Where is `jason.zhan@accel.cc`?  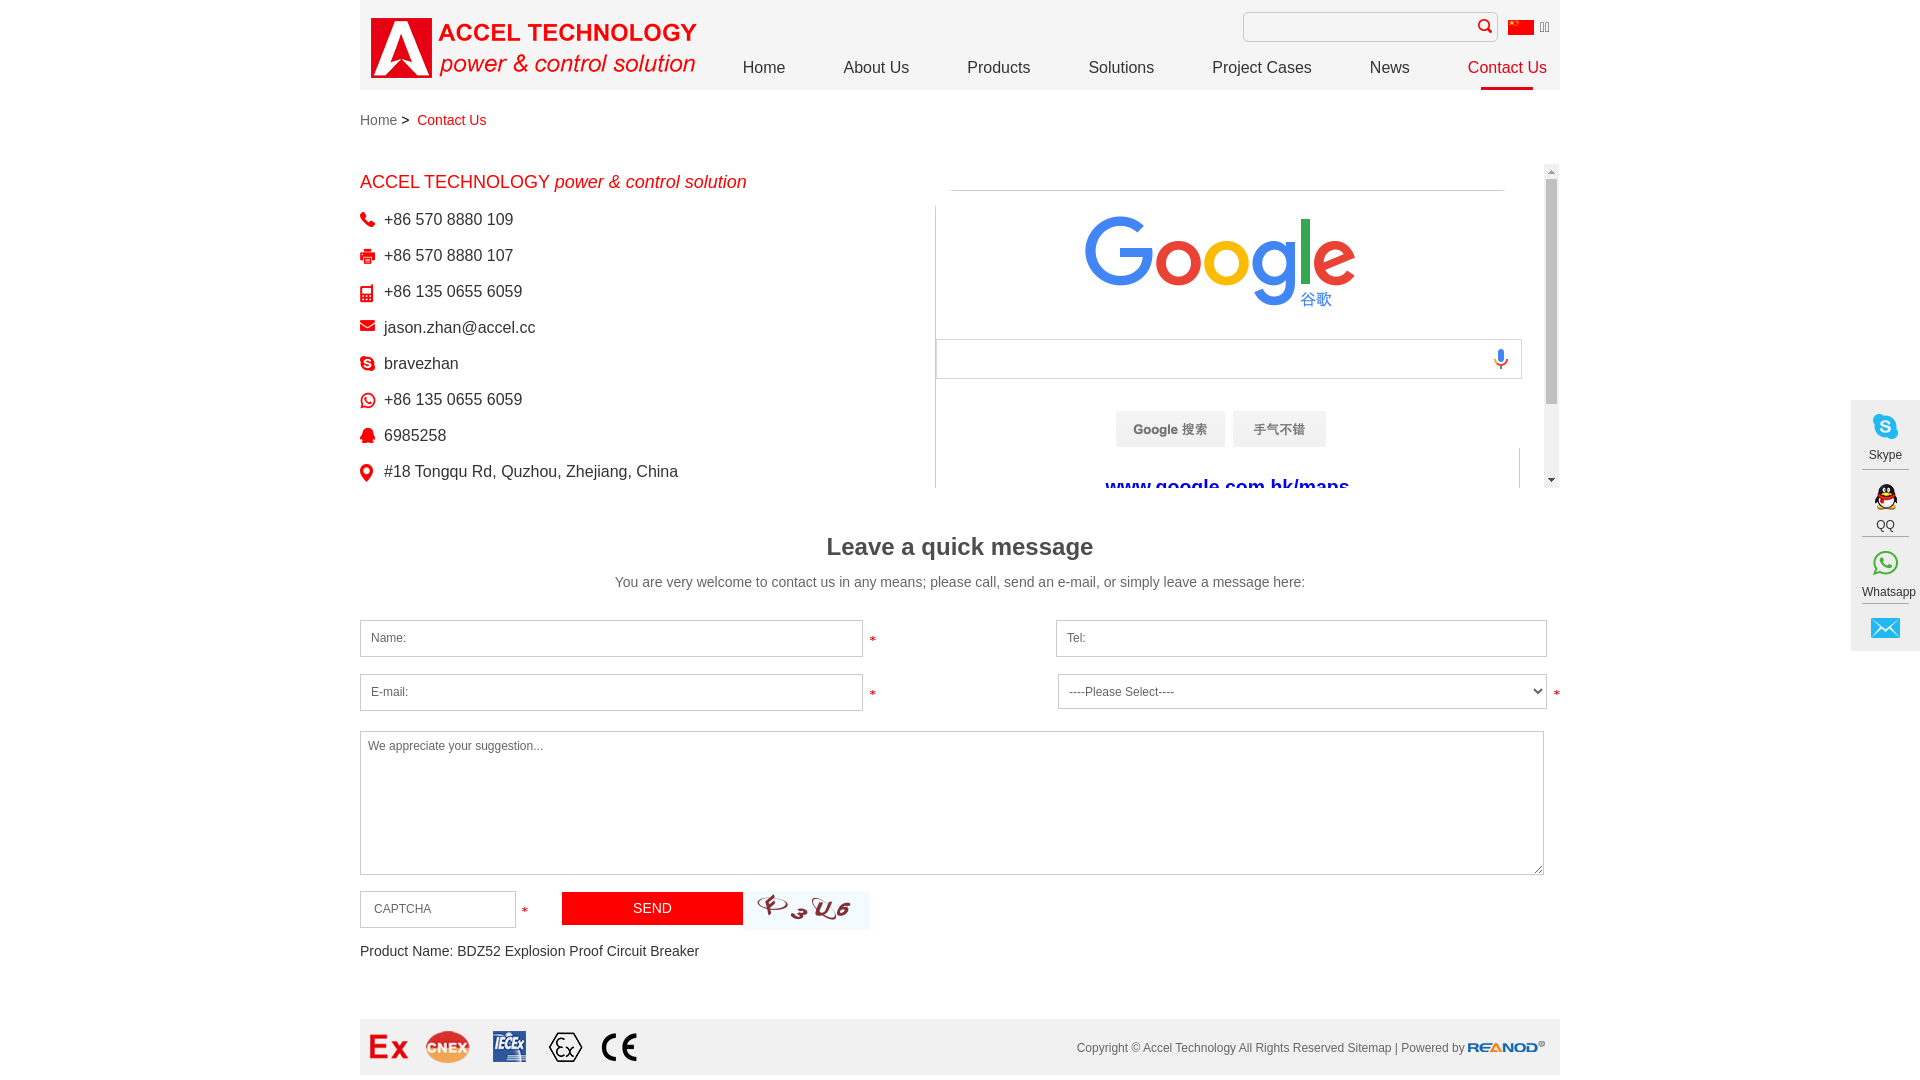
jason.zhan@accel.cc is located at coordinates (460, 328).